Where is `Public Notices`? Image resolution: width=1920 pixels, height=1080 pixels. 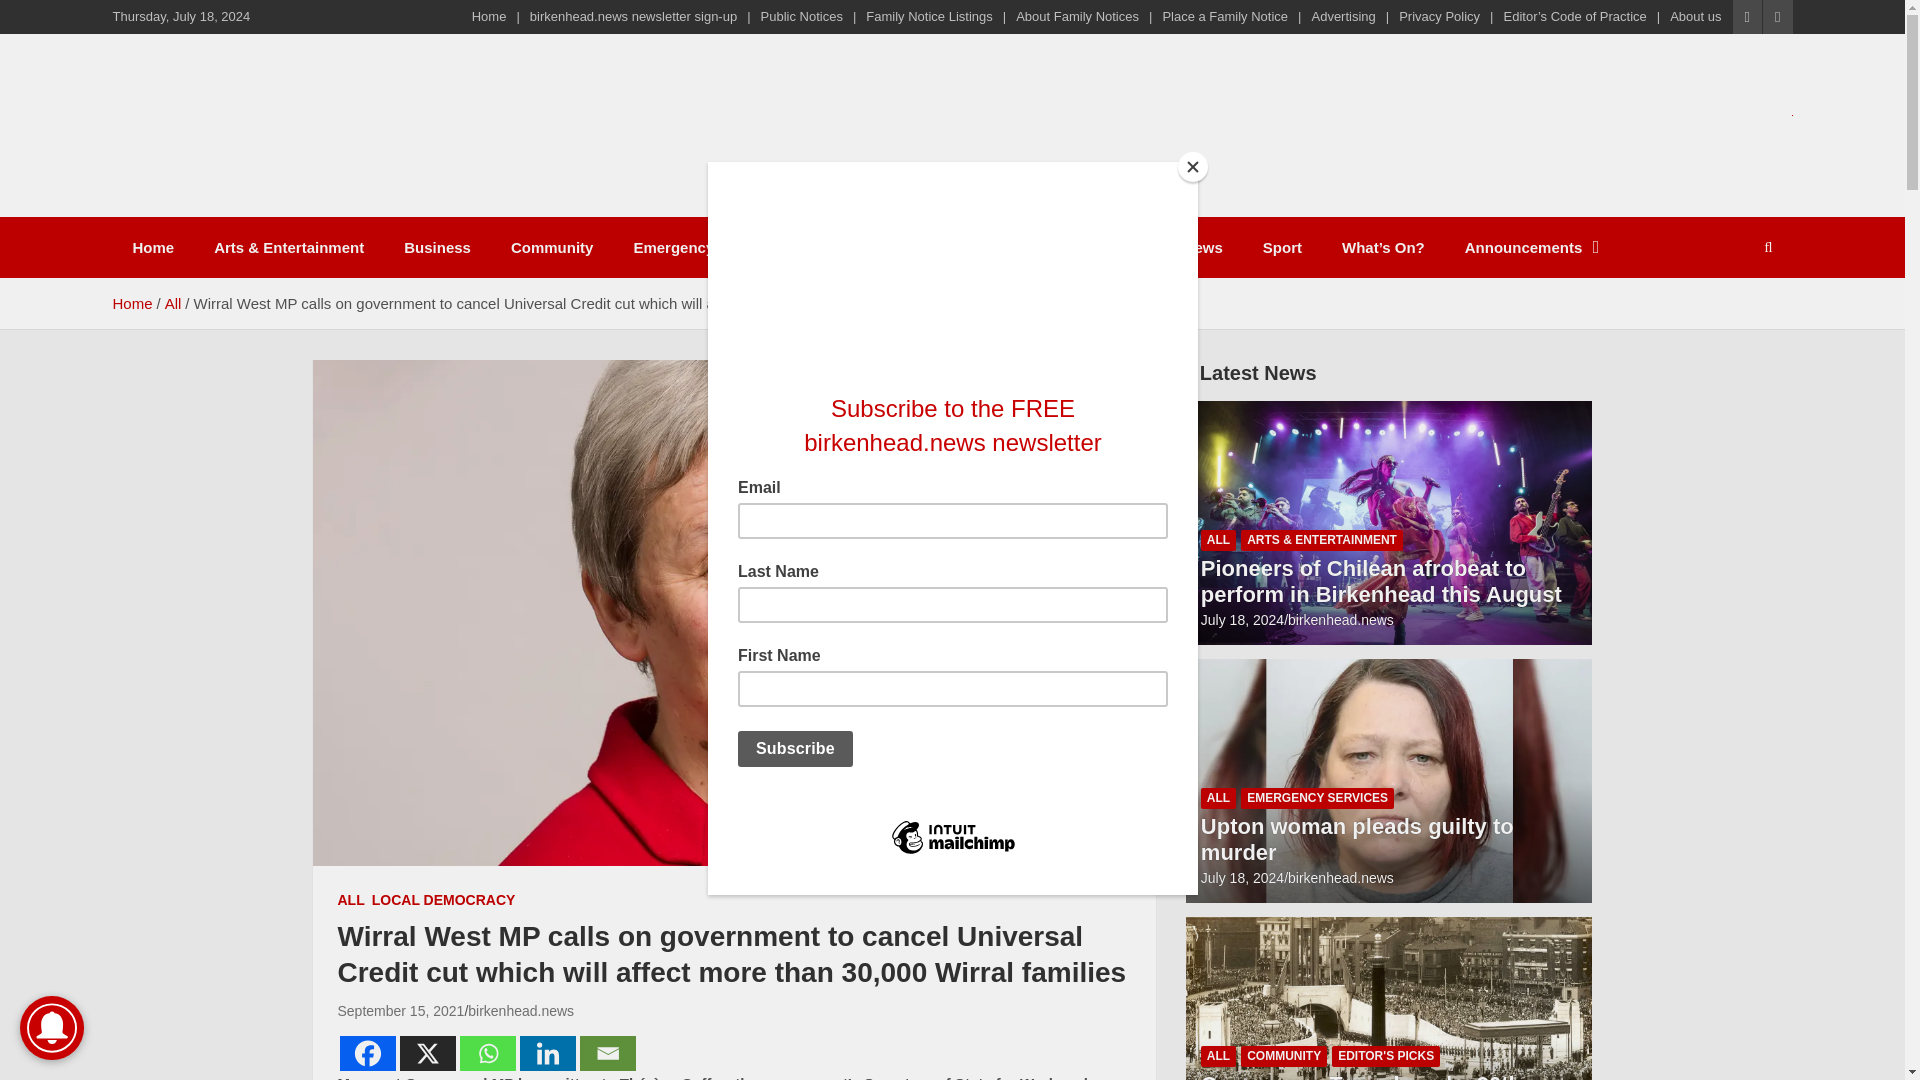 Public Notices is located at coordinates (801, 16).